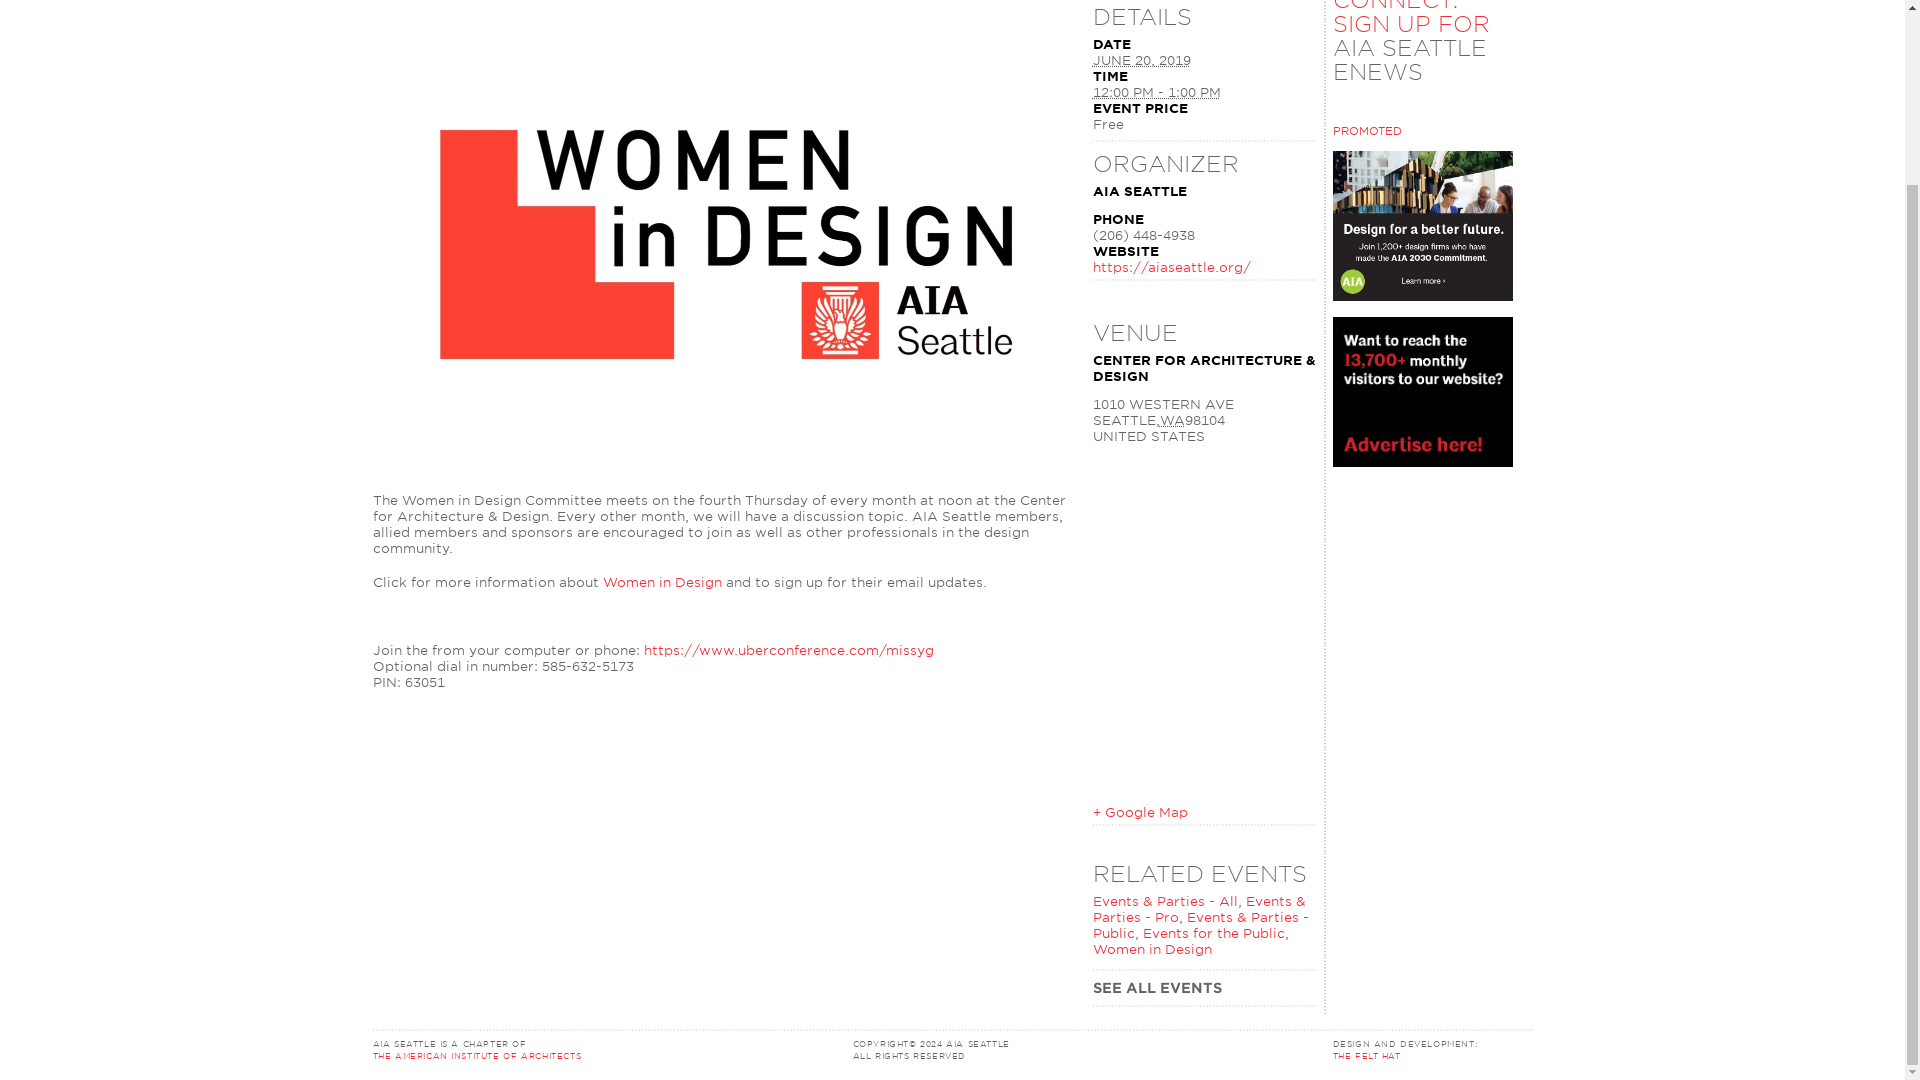 Image resolution: width=1920 pixels, height=1080 pixels. What do you see at coordinates (600, 1049) in the screenshot?
I see `The American Institue of Architects` at bounding box center [600, 1049].